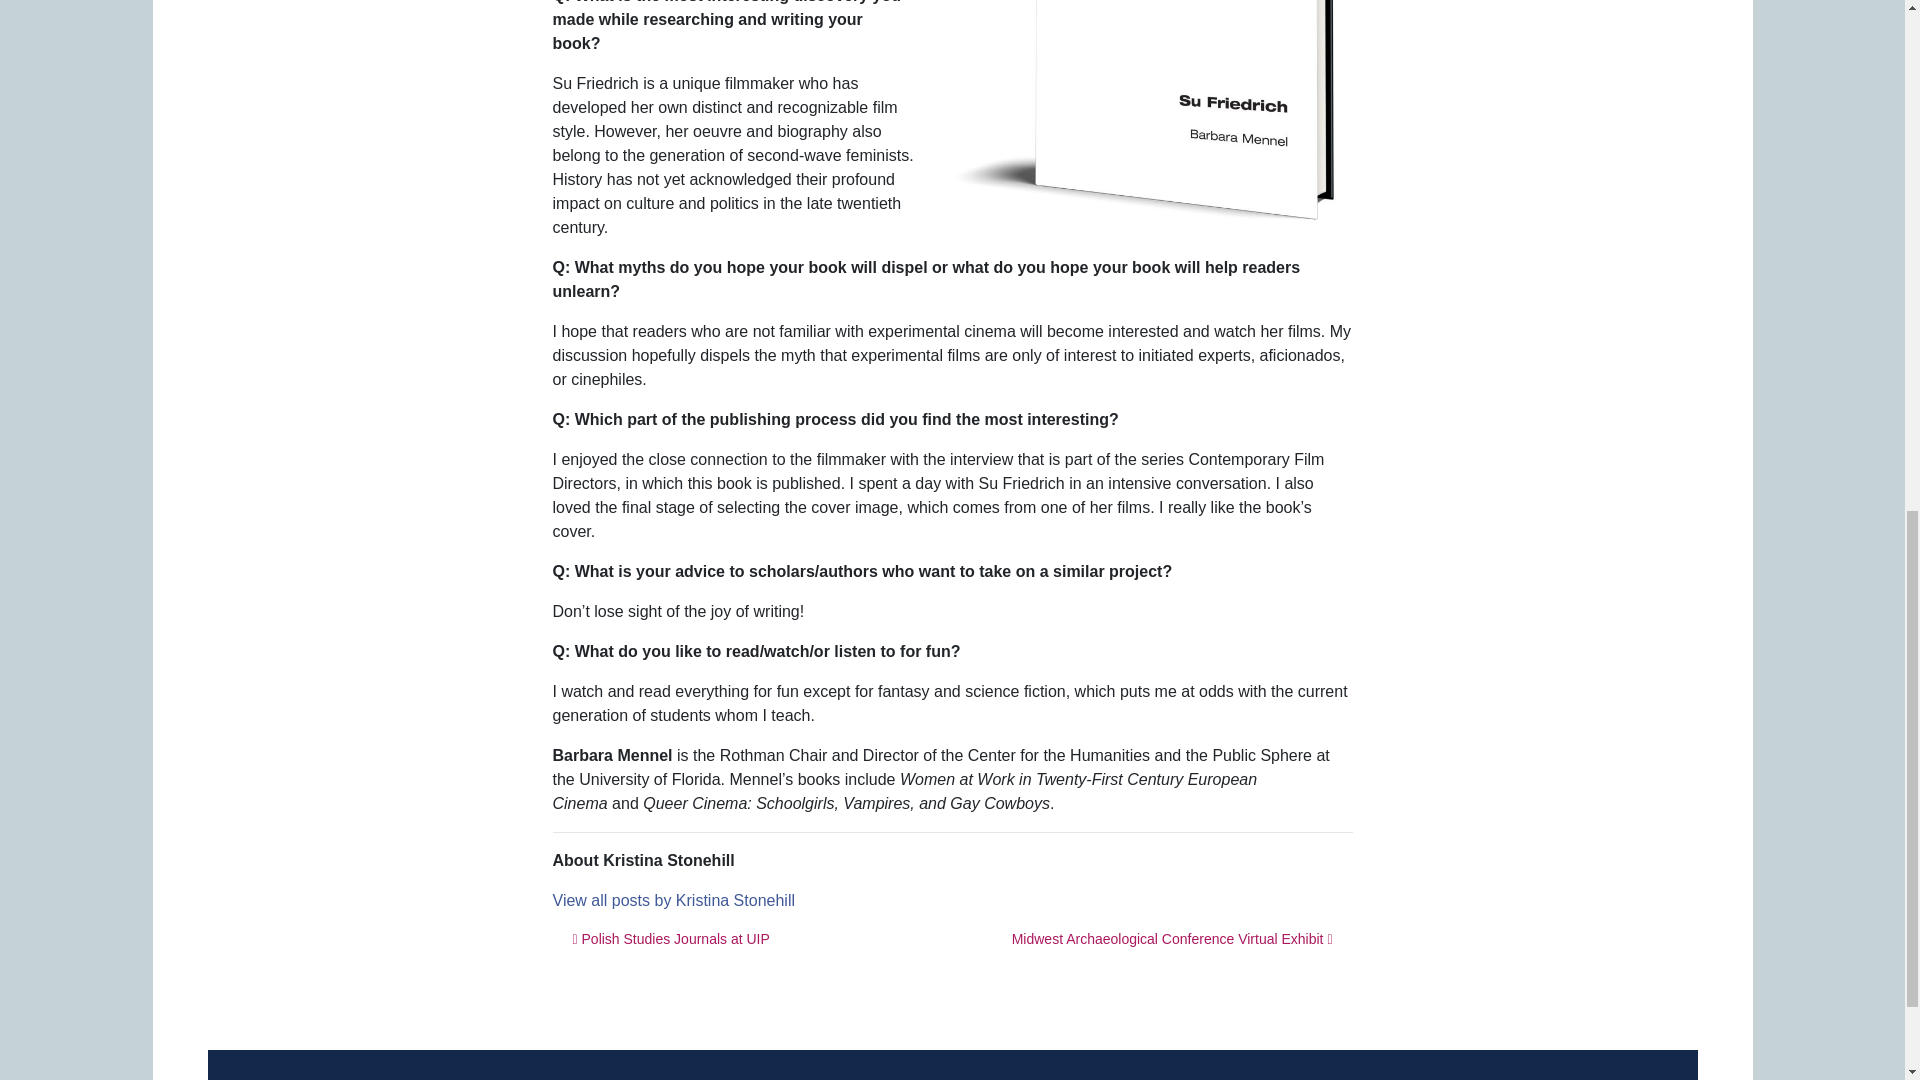  Describe the element at coordinates (670, 938) in the screenshot. I see ` Polish Studies Journals at UIP` at that location.